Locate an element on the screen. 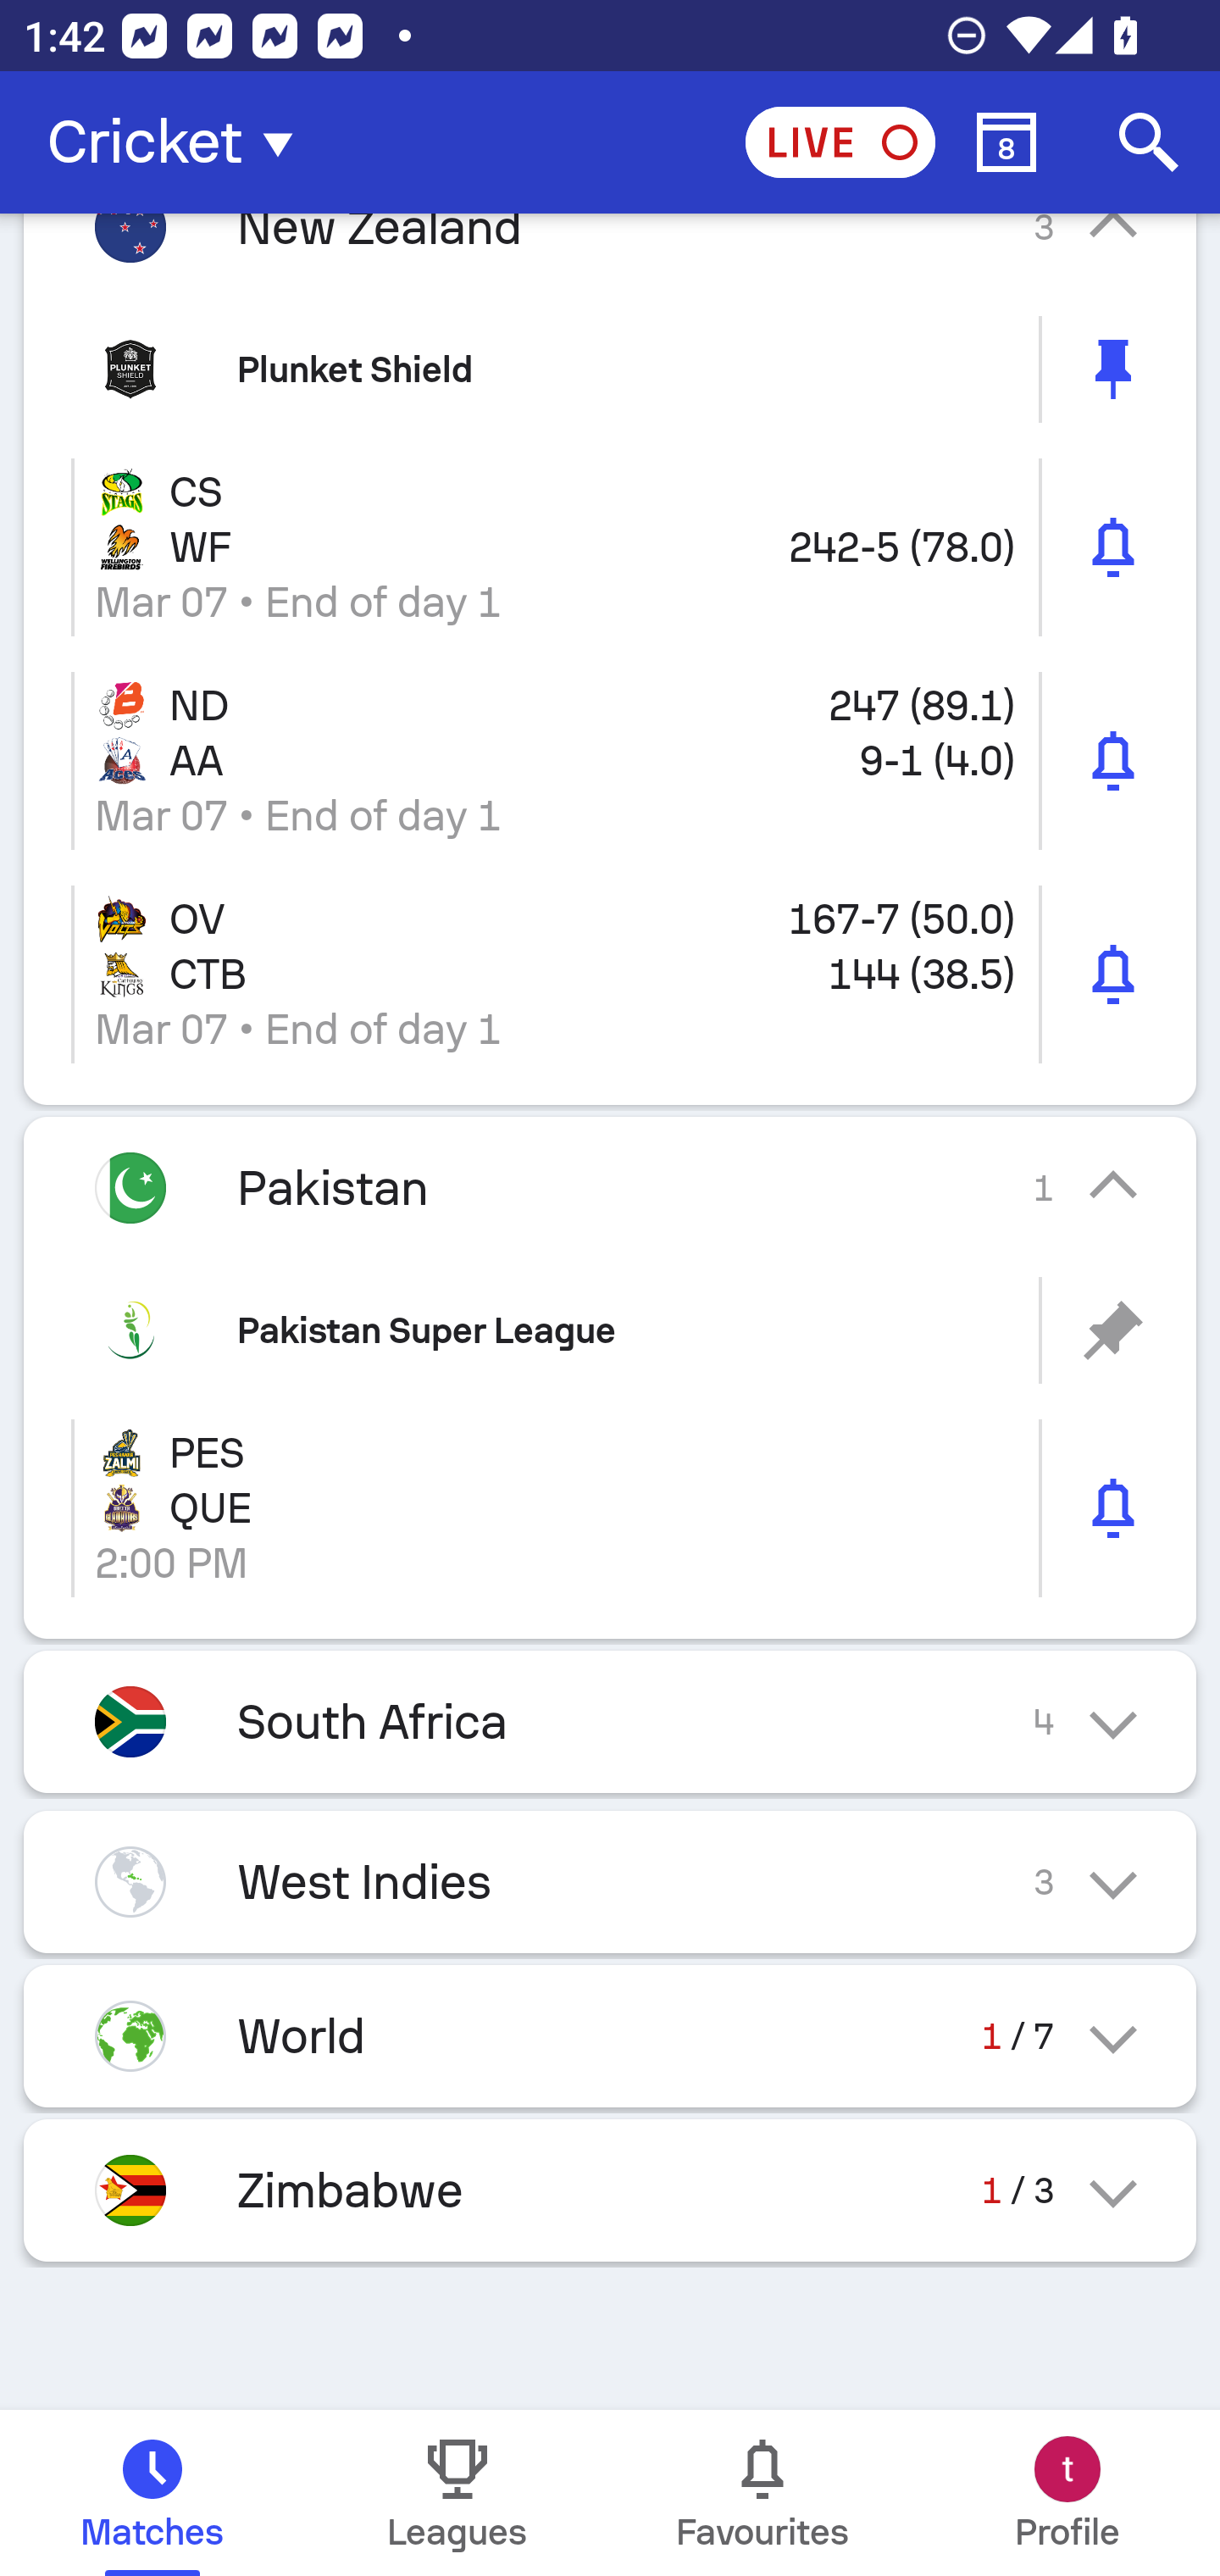  CS WF 242-5 (78.0) Mar 07 • End of day 1 is located at coordinates (610, 547).